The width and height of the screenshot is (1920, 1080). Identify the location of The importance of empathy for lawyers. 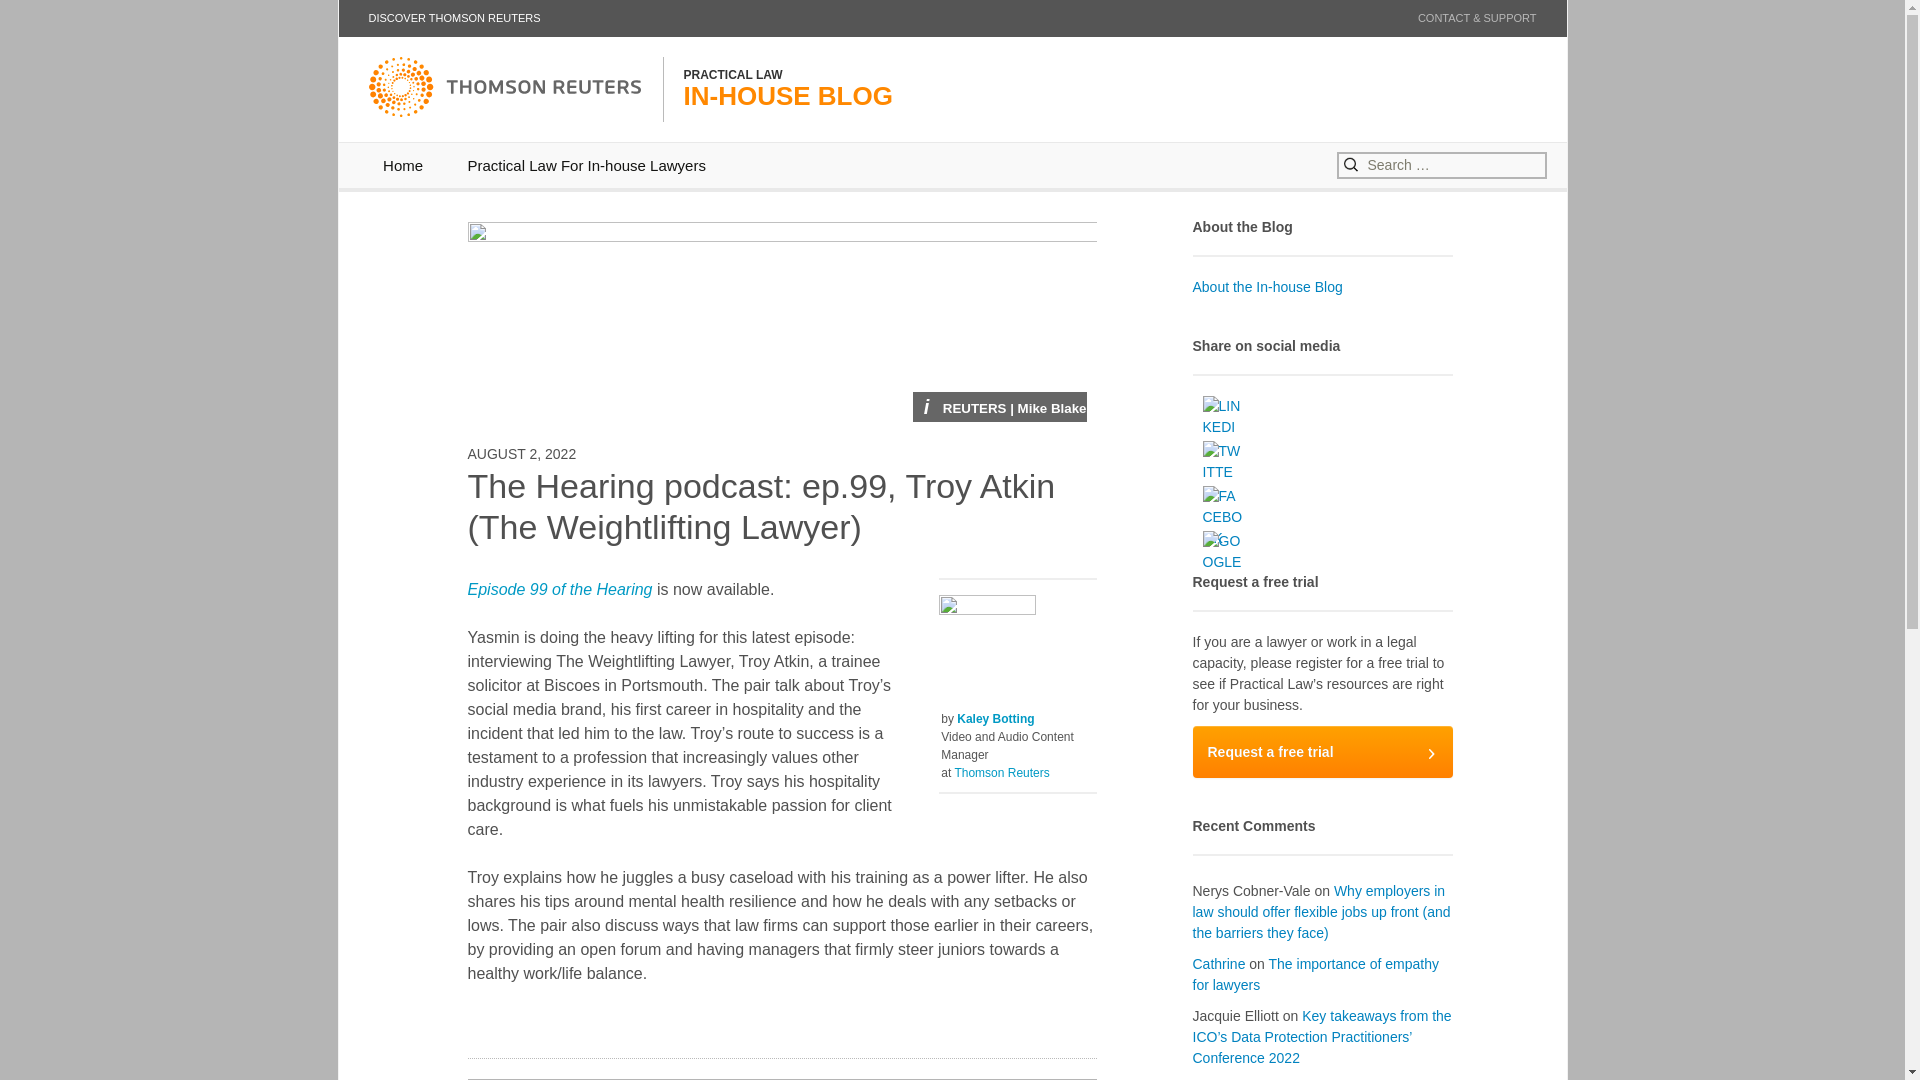
(1322, 751).